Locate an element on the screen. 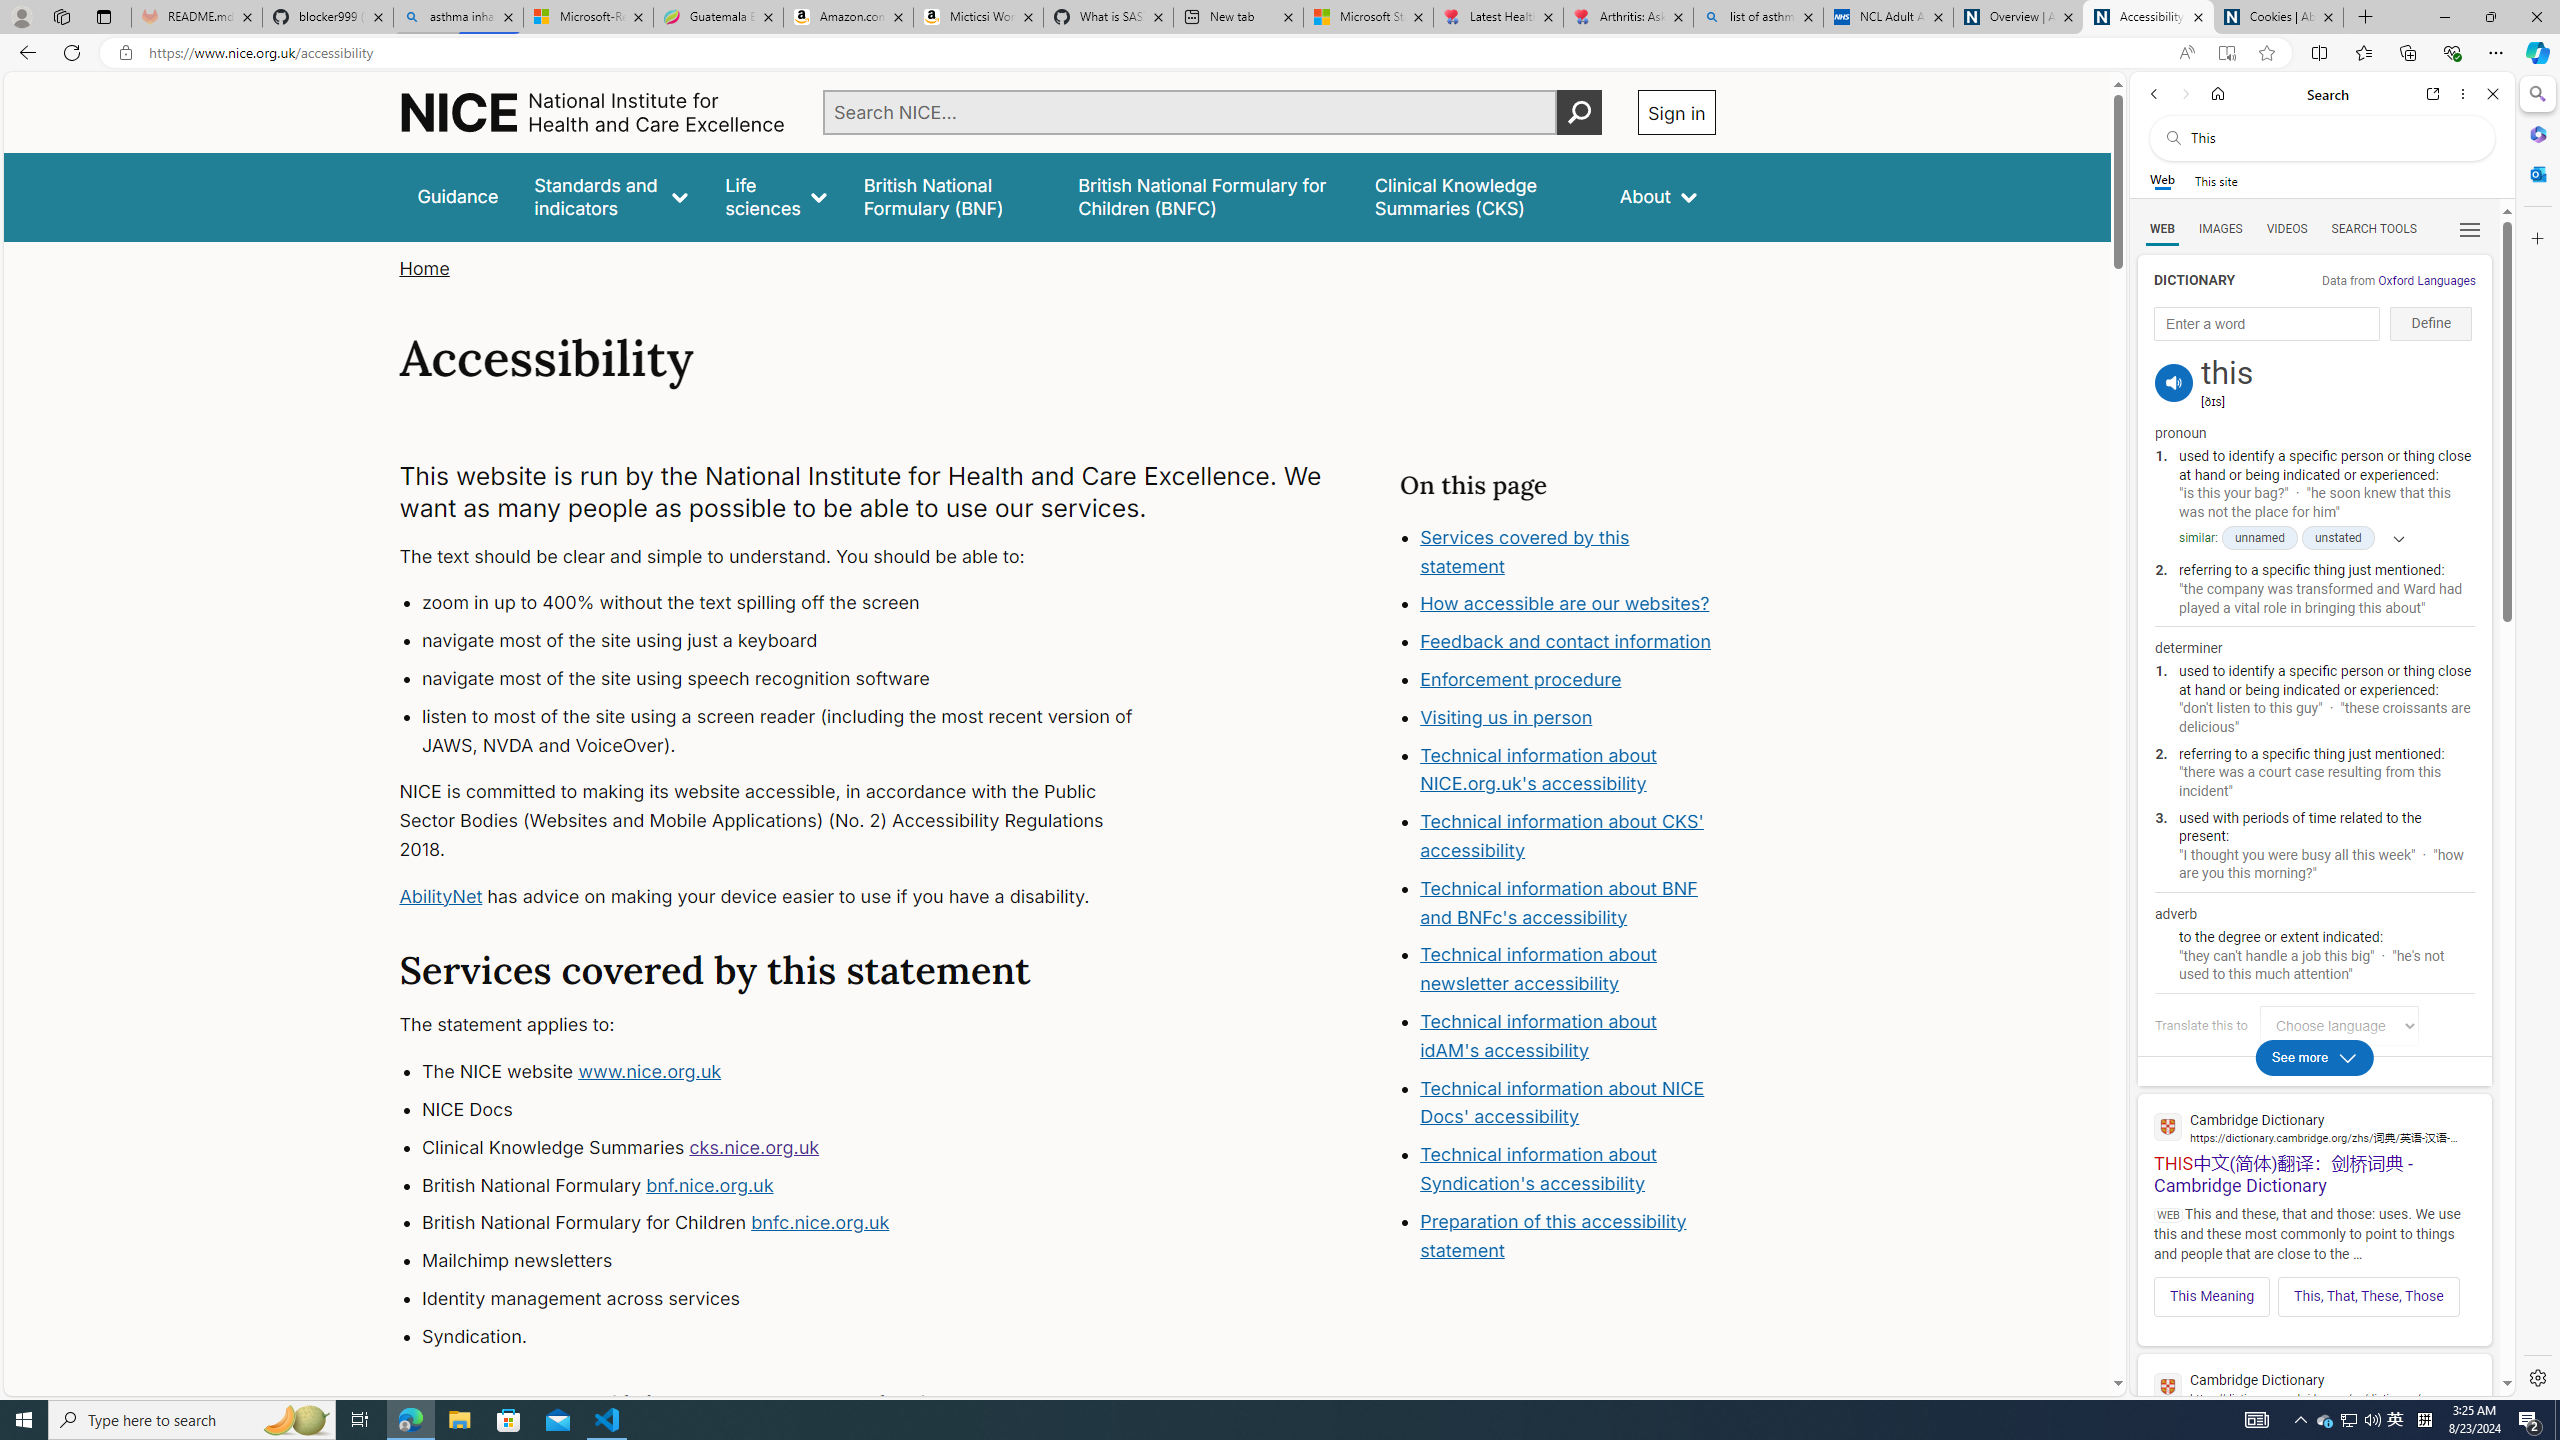  Services covered by this statement is located at coordinates (1525, 551).